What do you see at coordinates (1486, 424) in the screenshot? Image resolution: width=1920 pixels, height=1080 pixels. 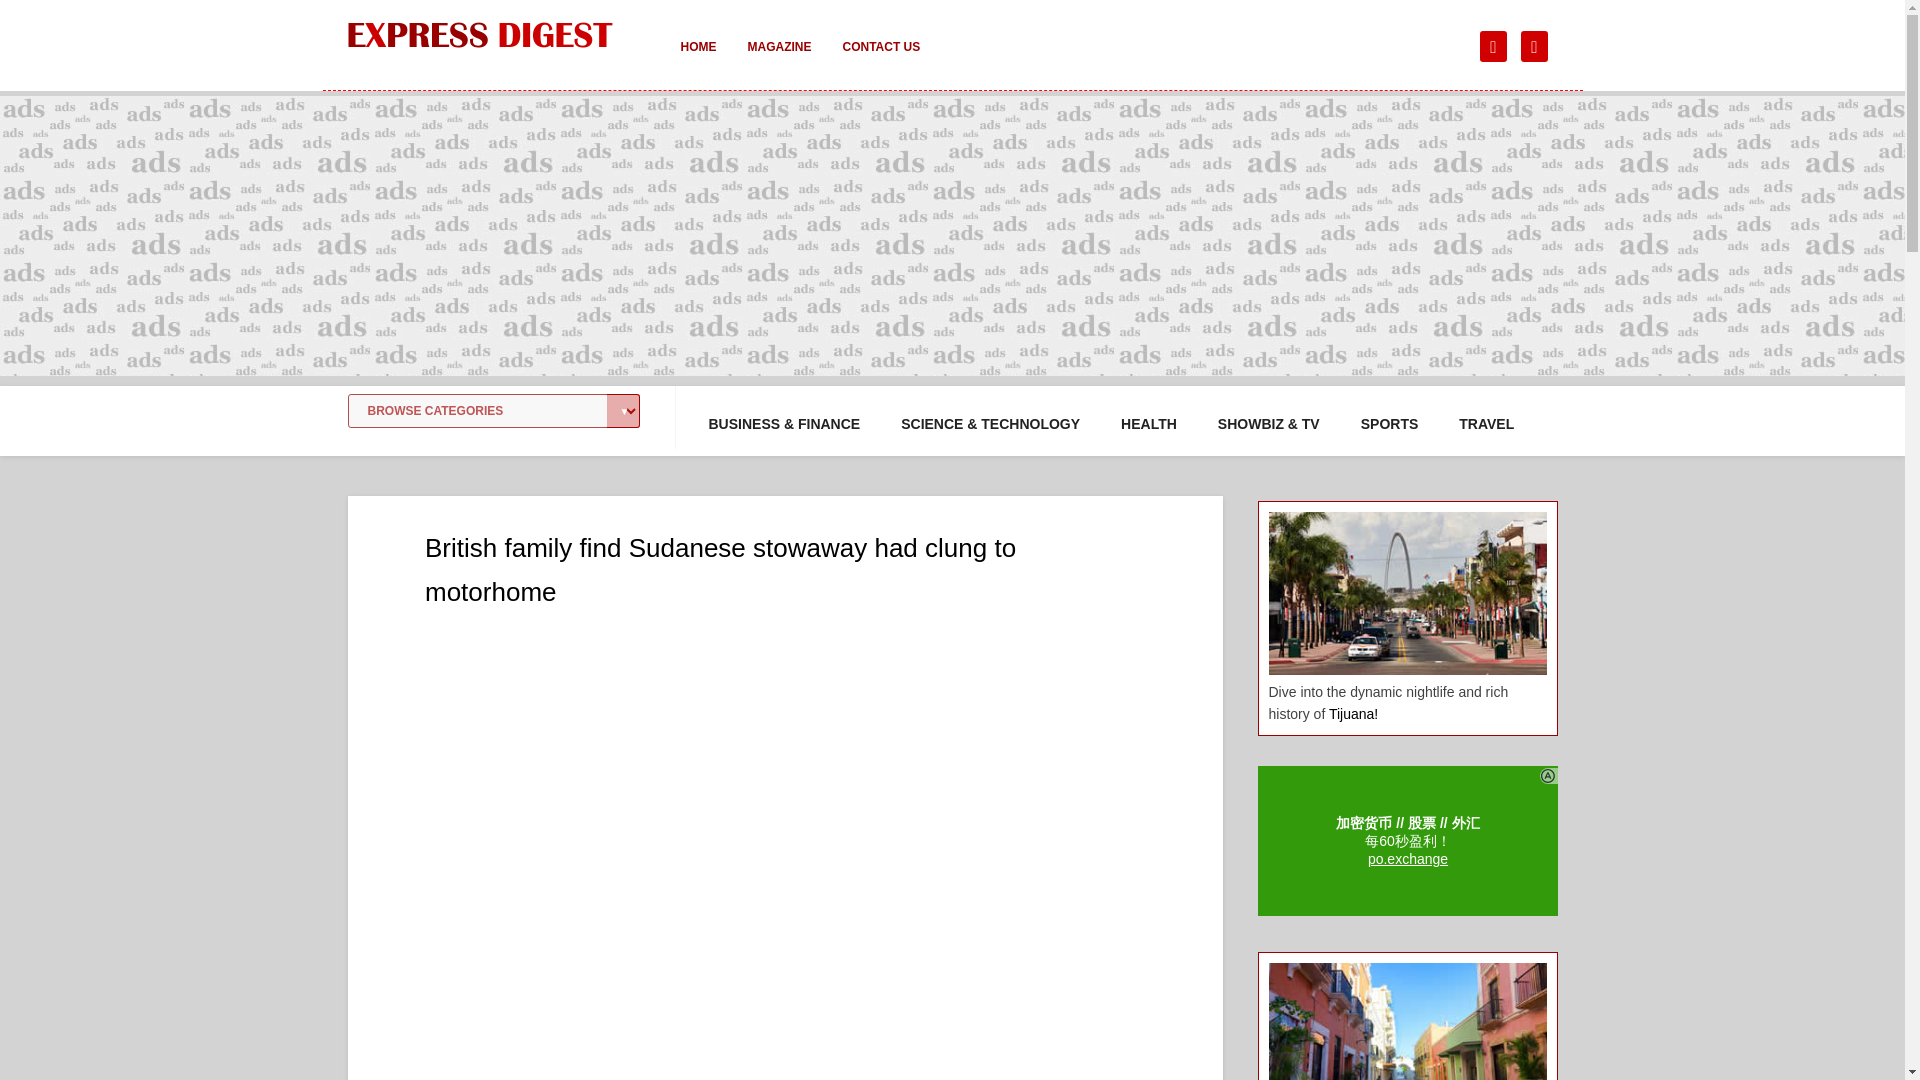 I see `TRAVEL` at bounding box center [1486, 424].